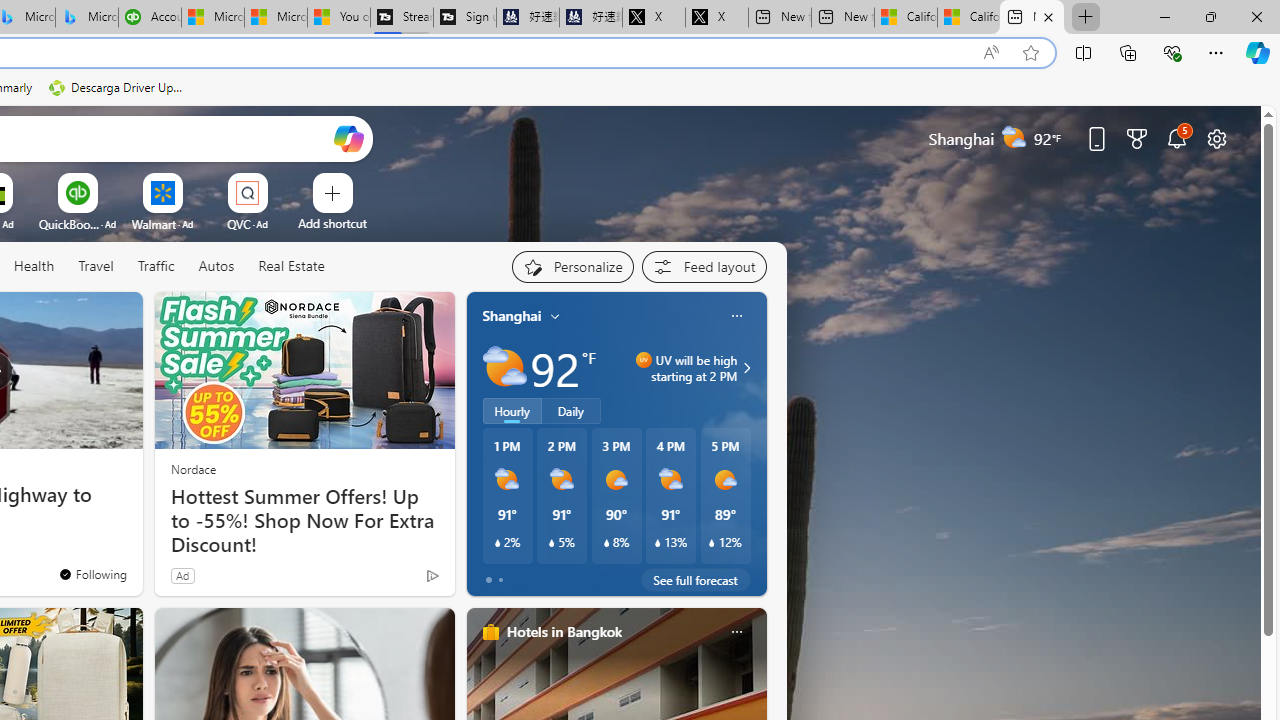 The image size is (1280, 720). I want to click on Descarga Driver Updater, so click(118, 88).